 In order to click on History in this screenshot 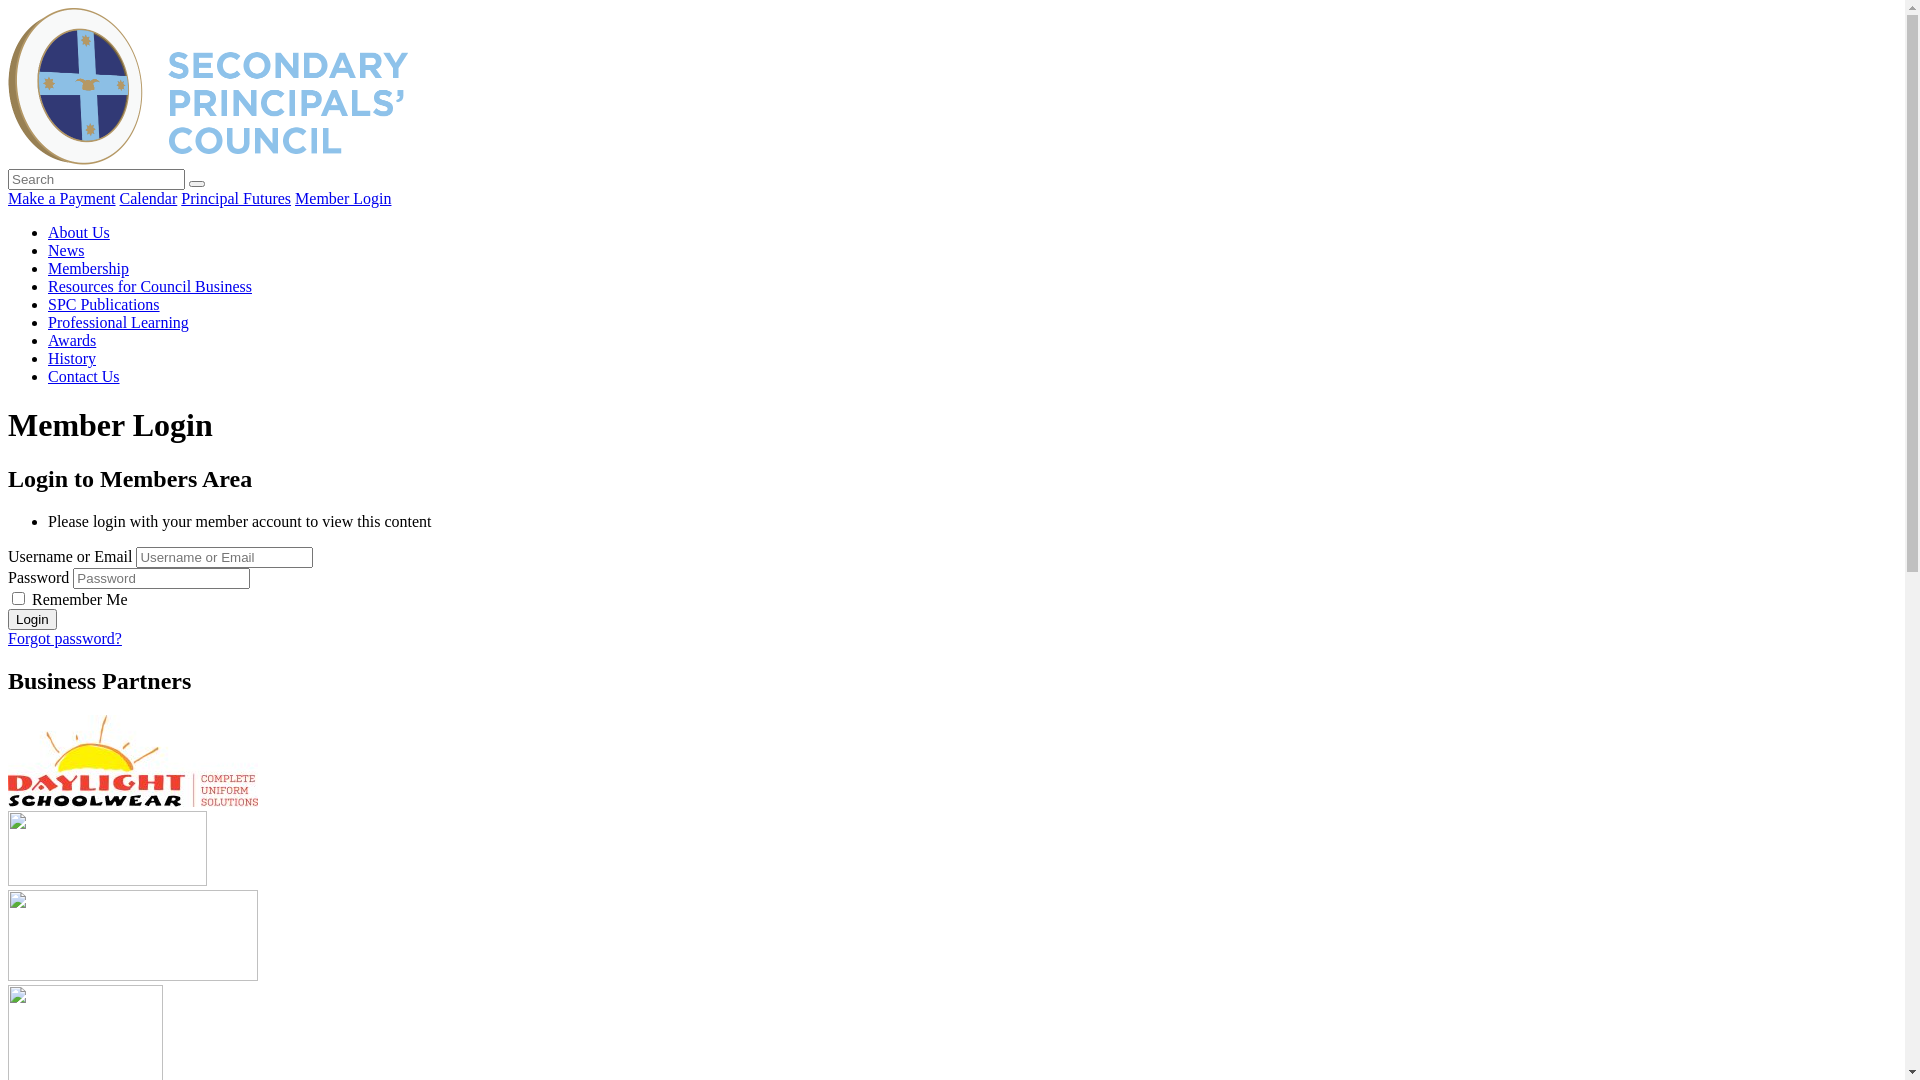, I will do `click(72, 358)`.